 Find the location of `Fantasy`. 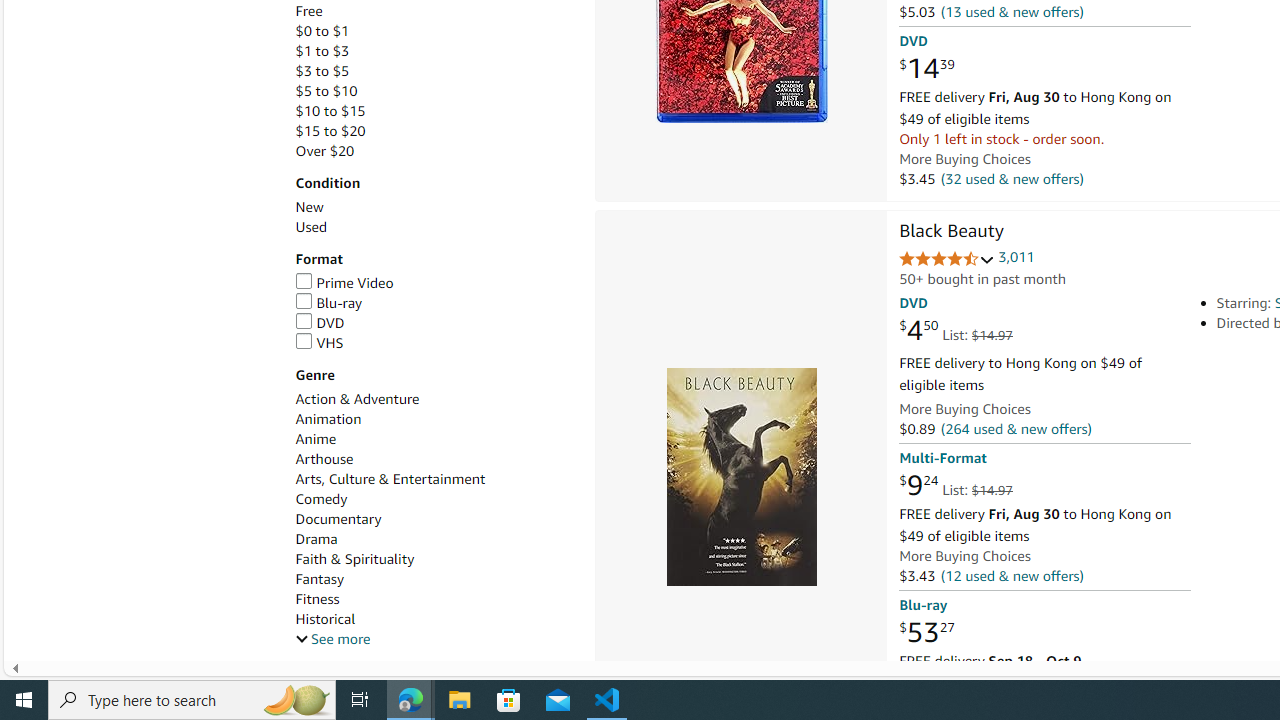

Fantasy is located at coordinates (434, 579).